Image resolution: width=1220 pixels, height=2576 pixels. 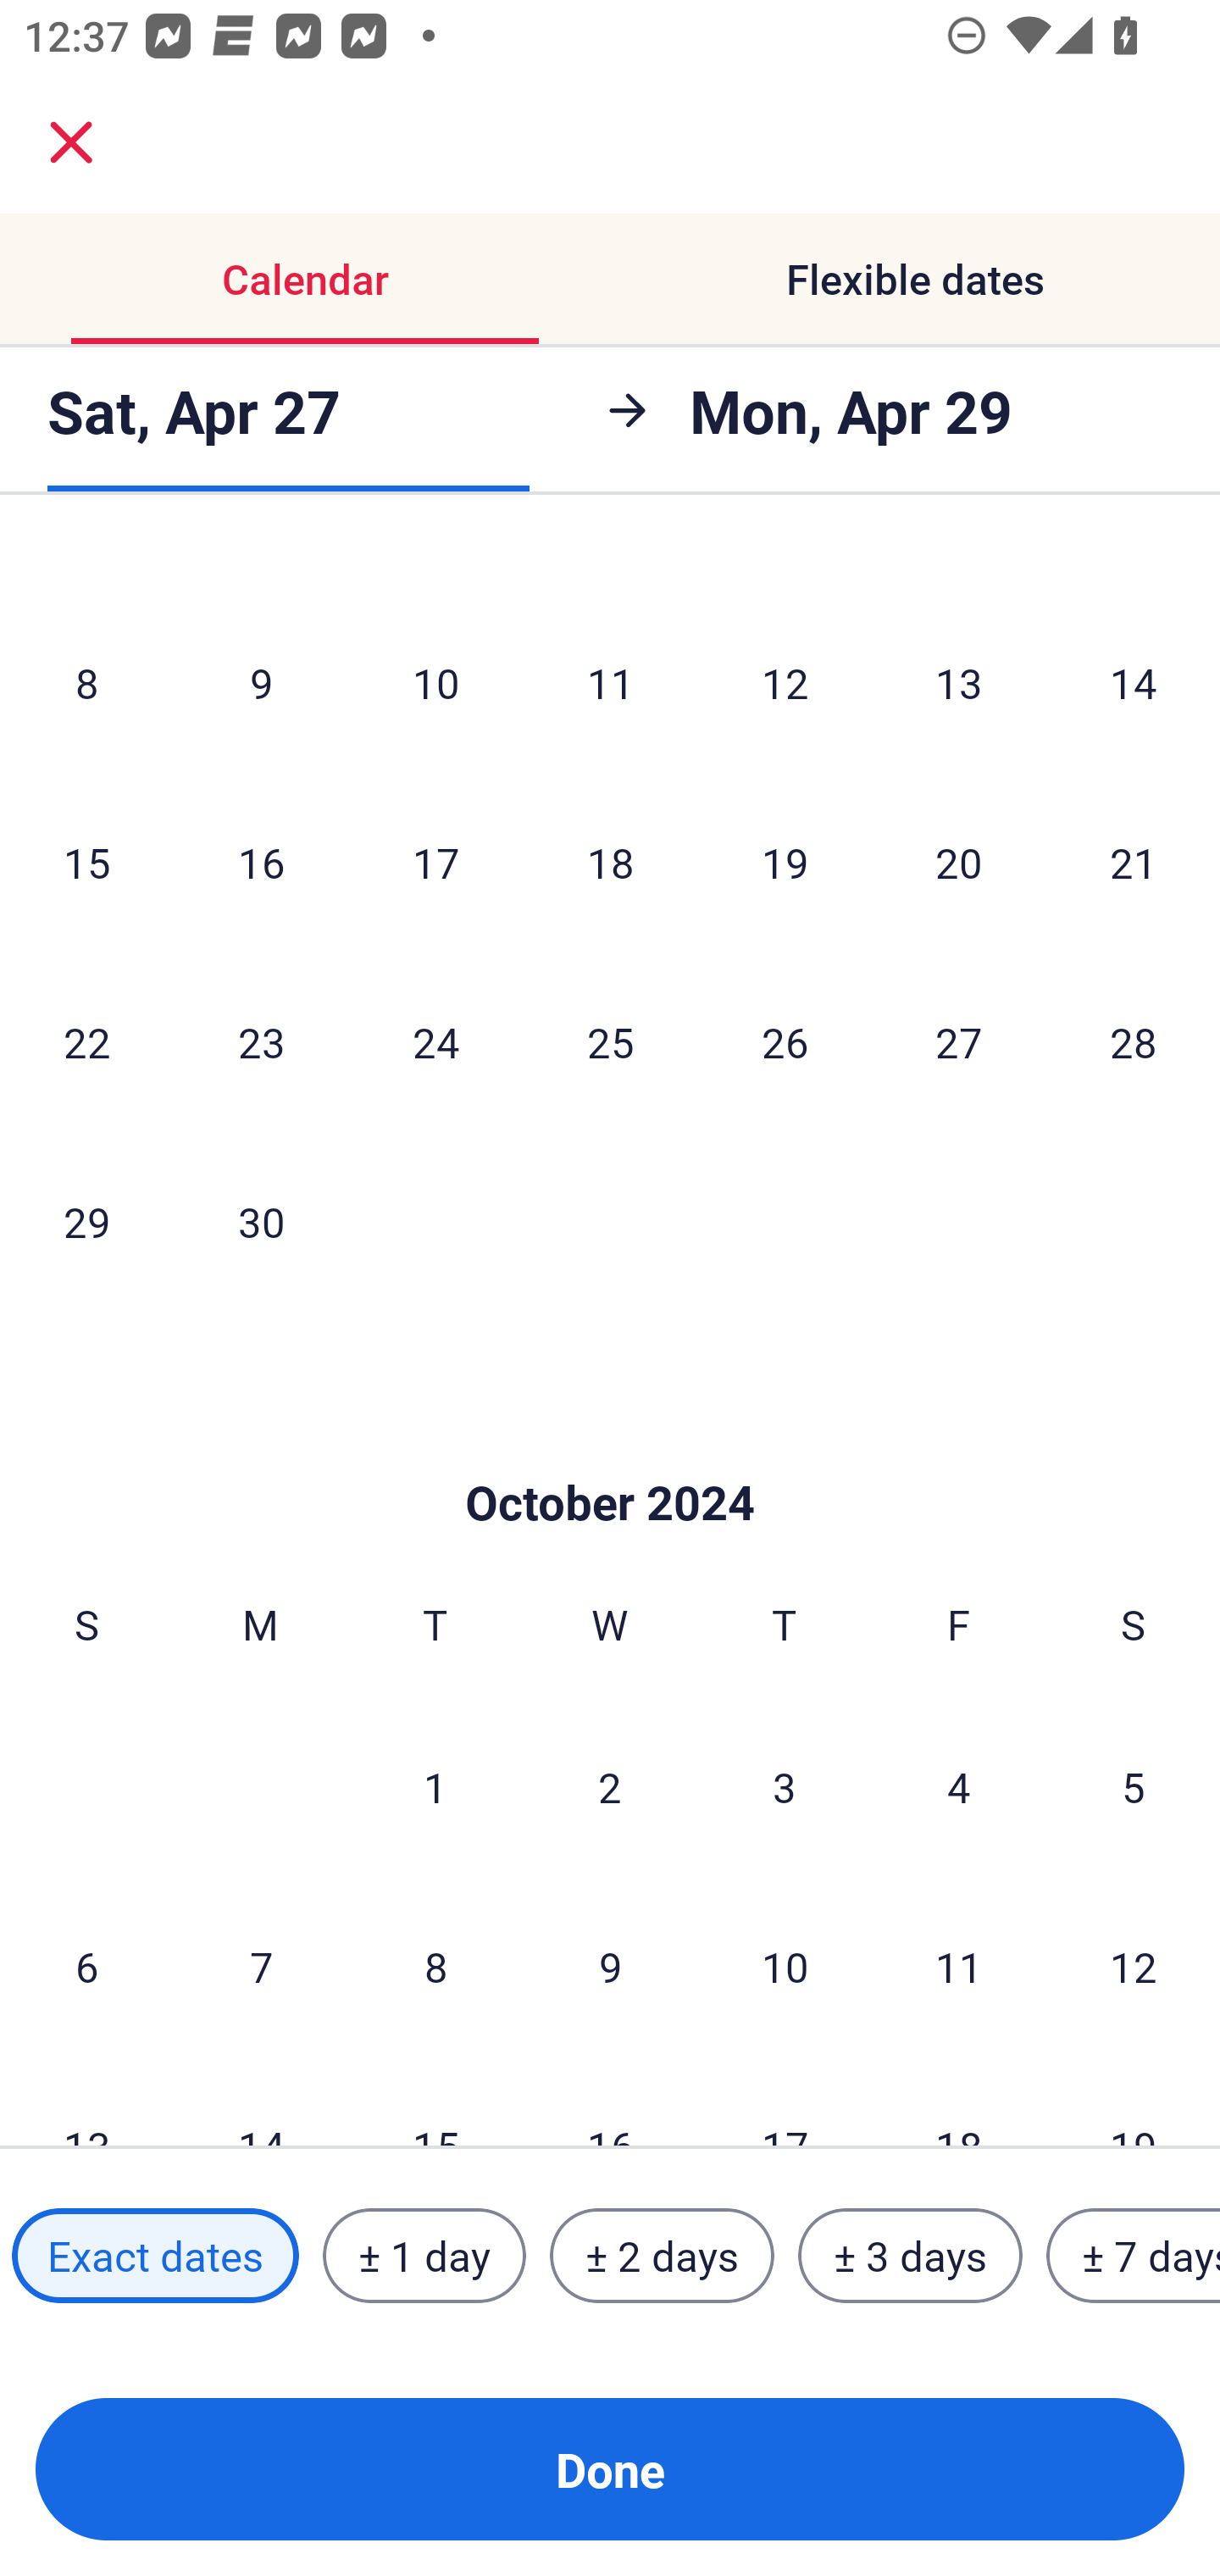 I want to click on 8 Tuesday, October 8, 2024, so click(x=435, y=1966).